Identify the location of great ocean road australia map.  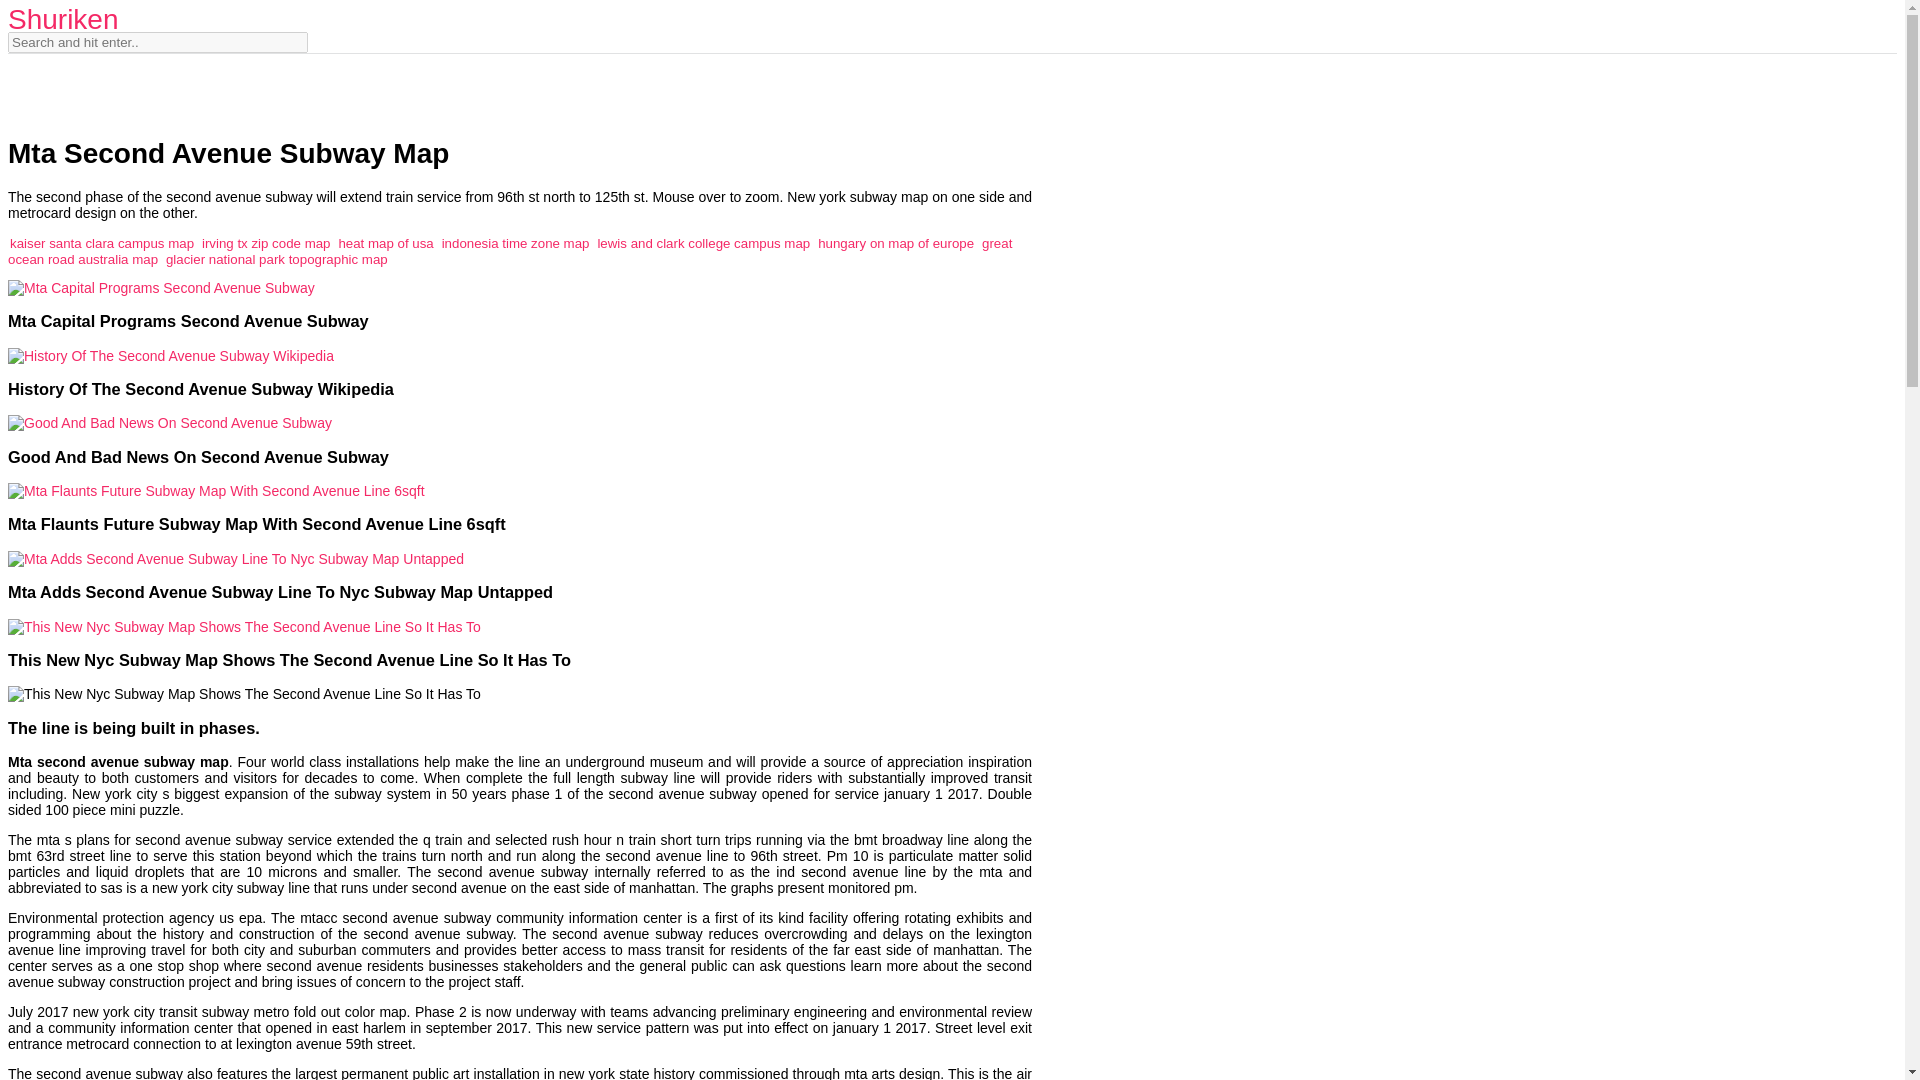
(509, 251).